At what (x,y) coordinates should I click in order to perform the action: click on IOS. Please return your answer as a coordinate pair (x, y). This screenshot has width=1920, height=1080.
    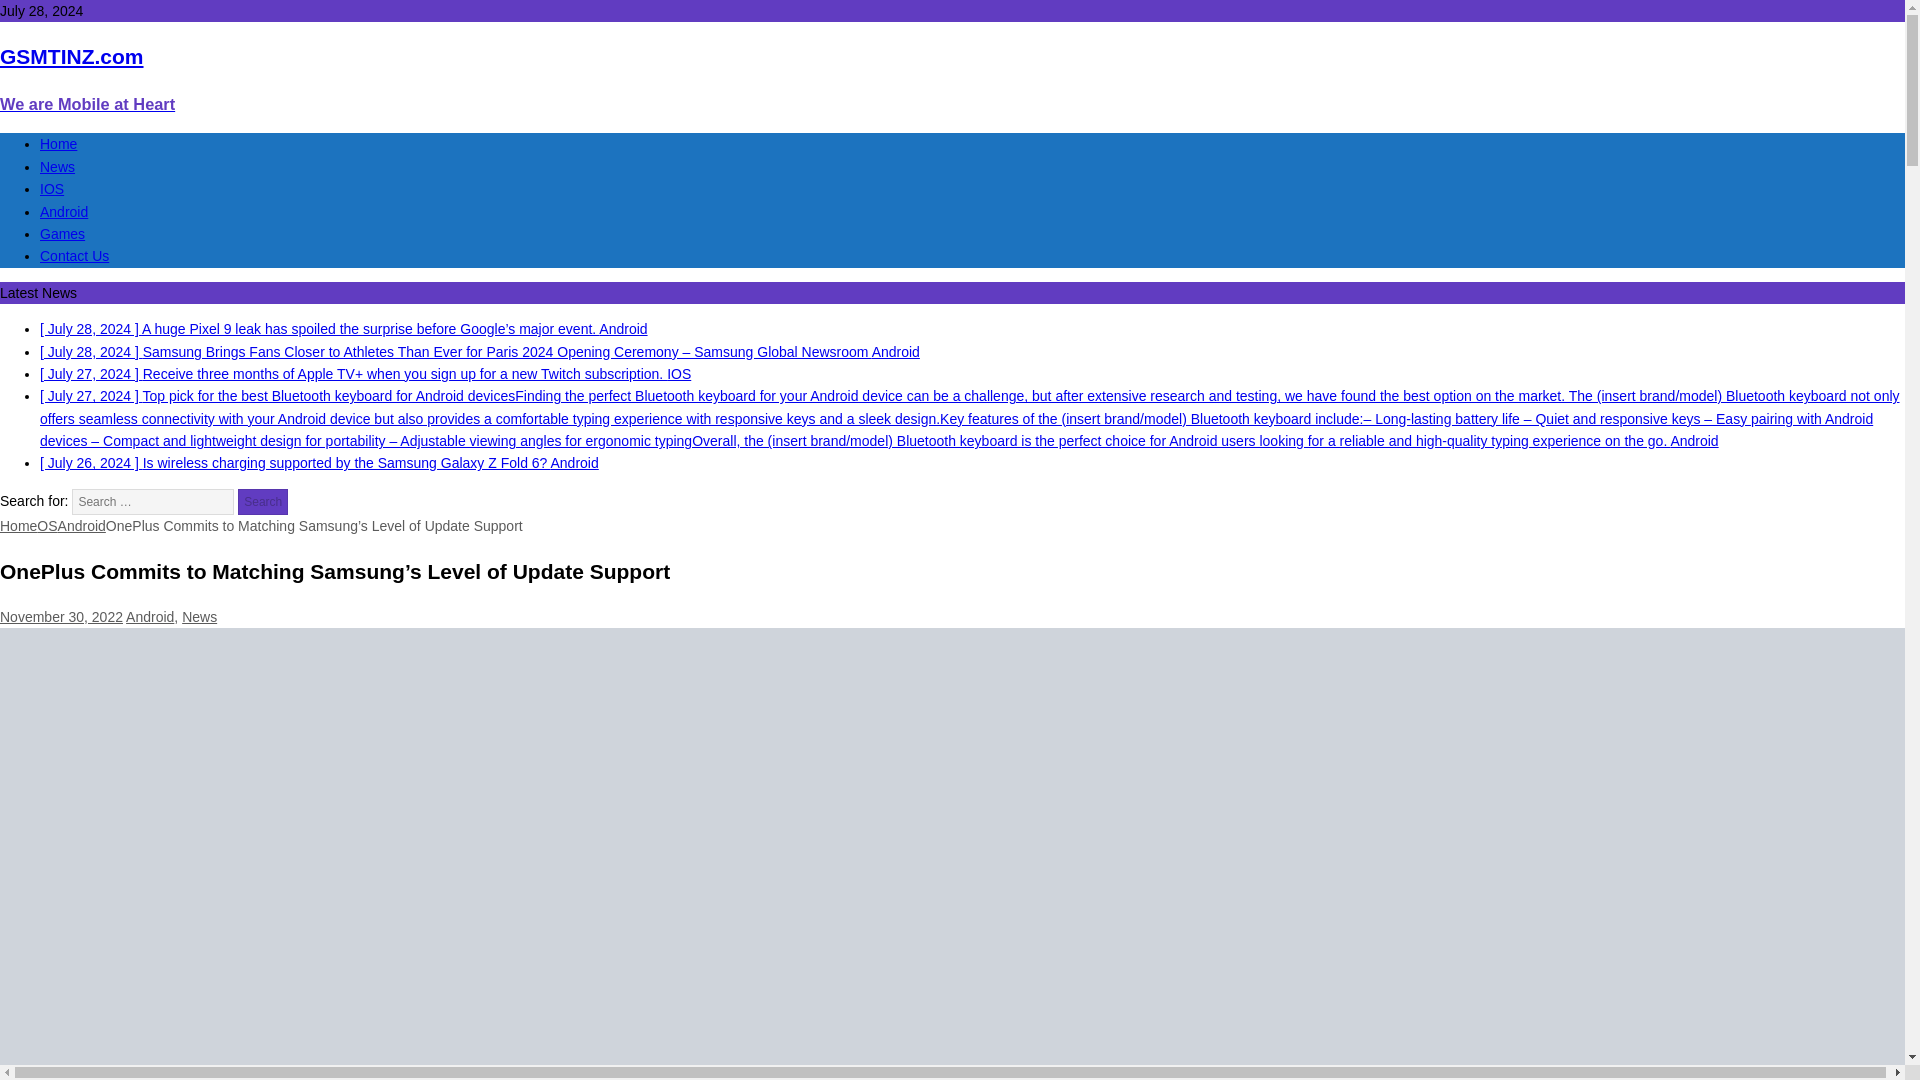
    Looking at the image, I should click on (52, 188).